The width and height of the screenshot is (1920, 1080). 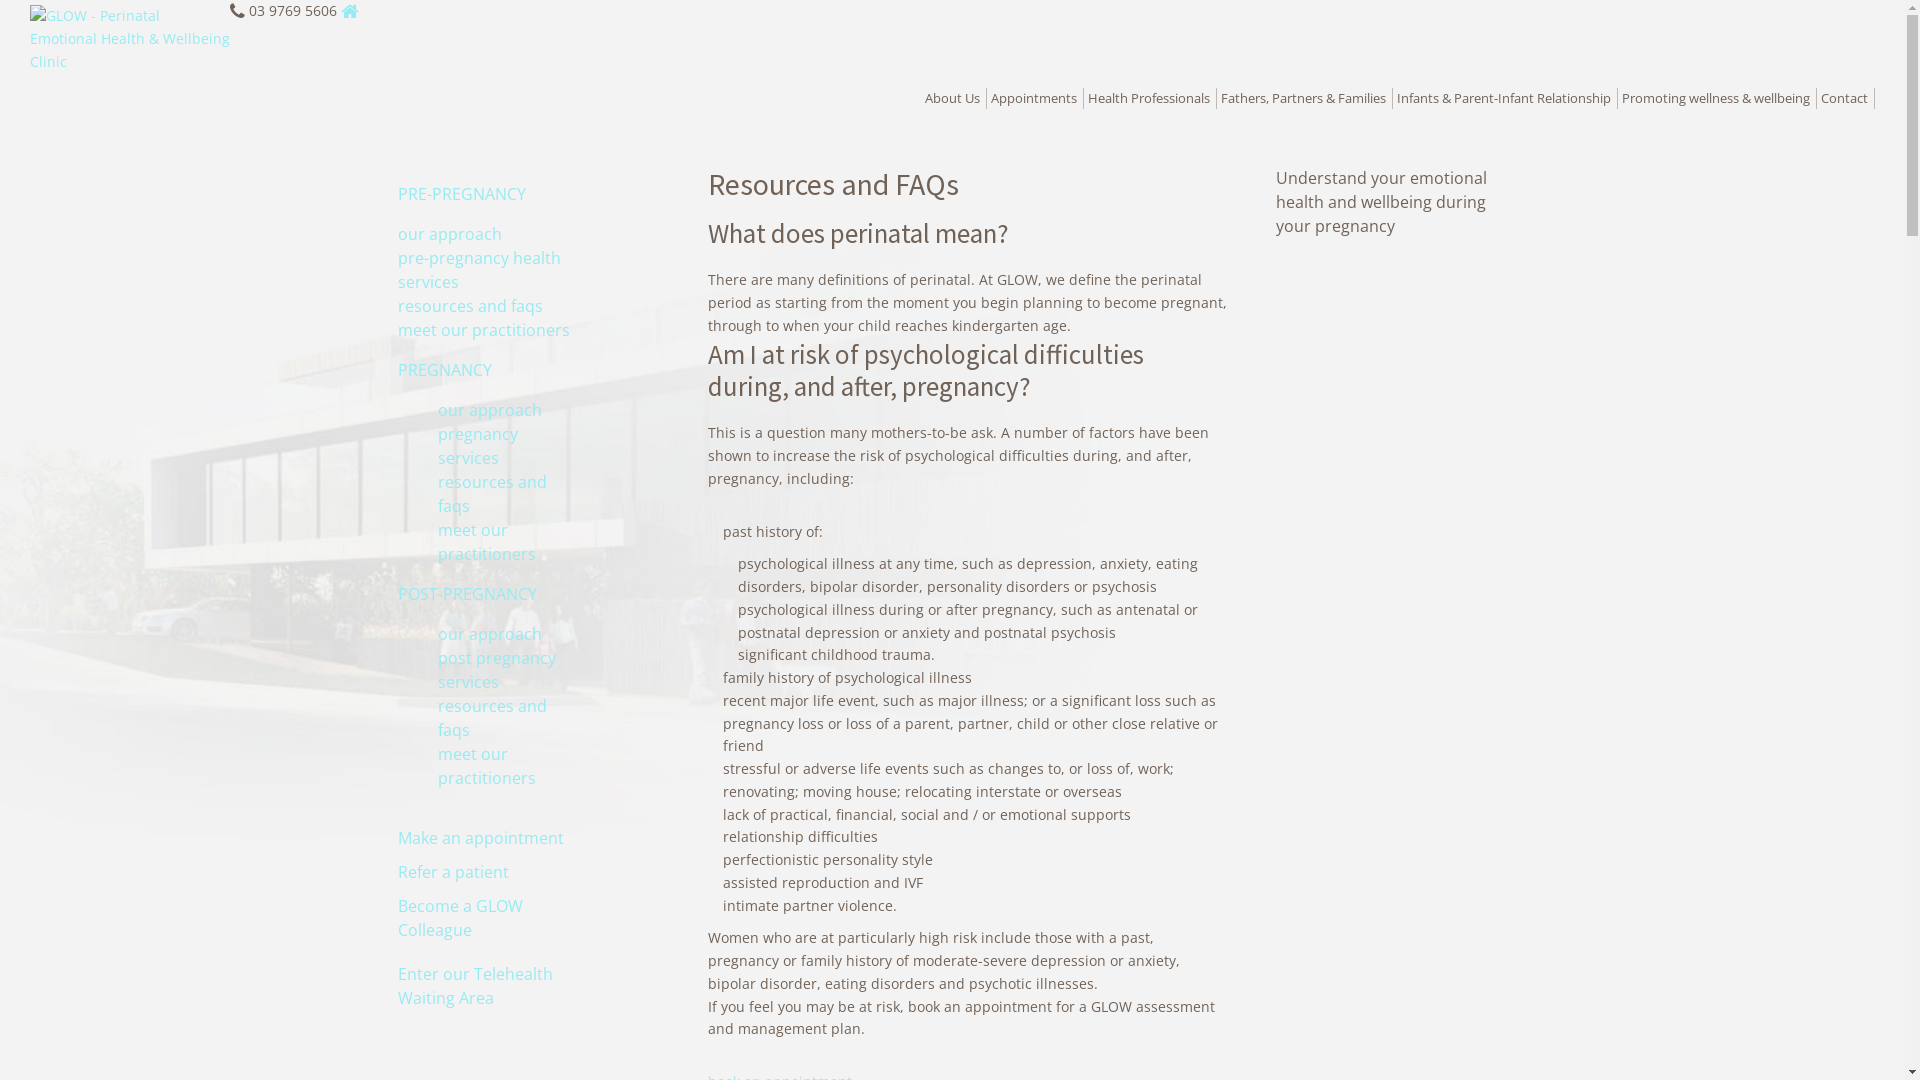 I want to click on Promoting wellness & wellbeing, so click(x=1720, y=98).